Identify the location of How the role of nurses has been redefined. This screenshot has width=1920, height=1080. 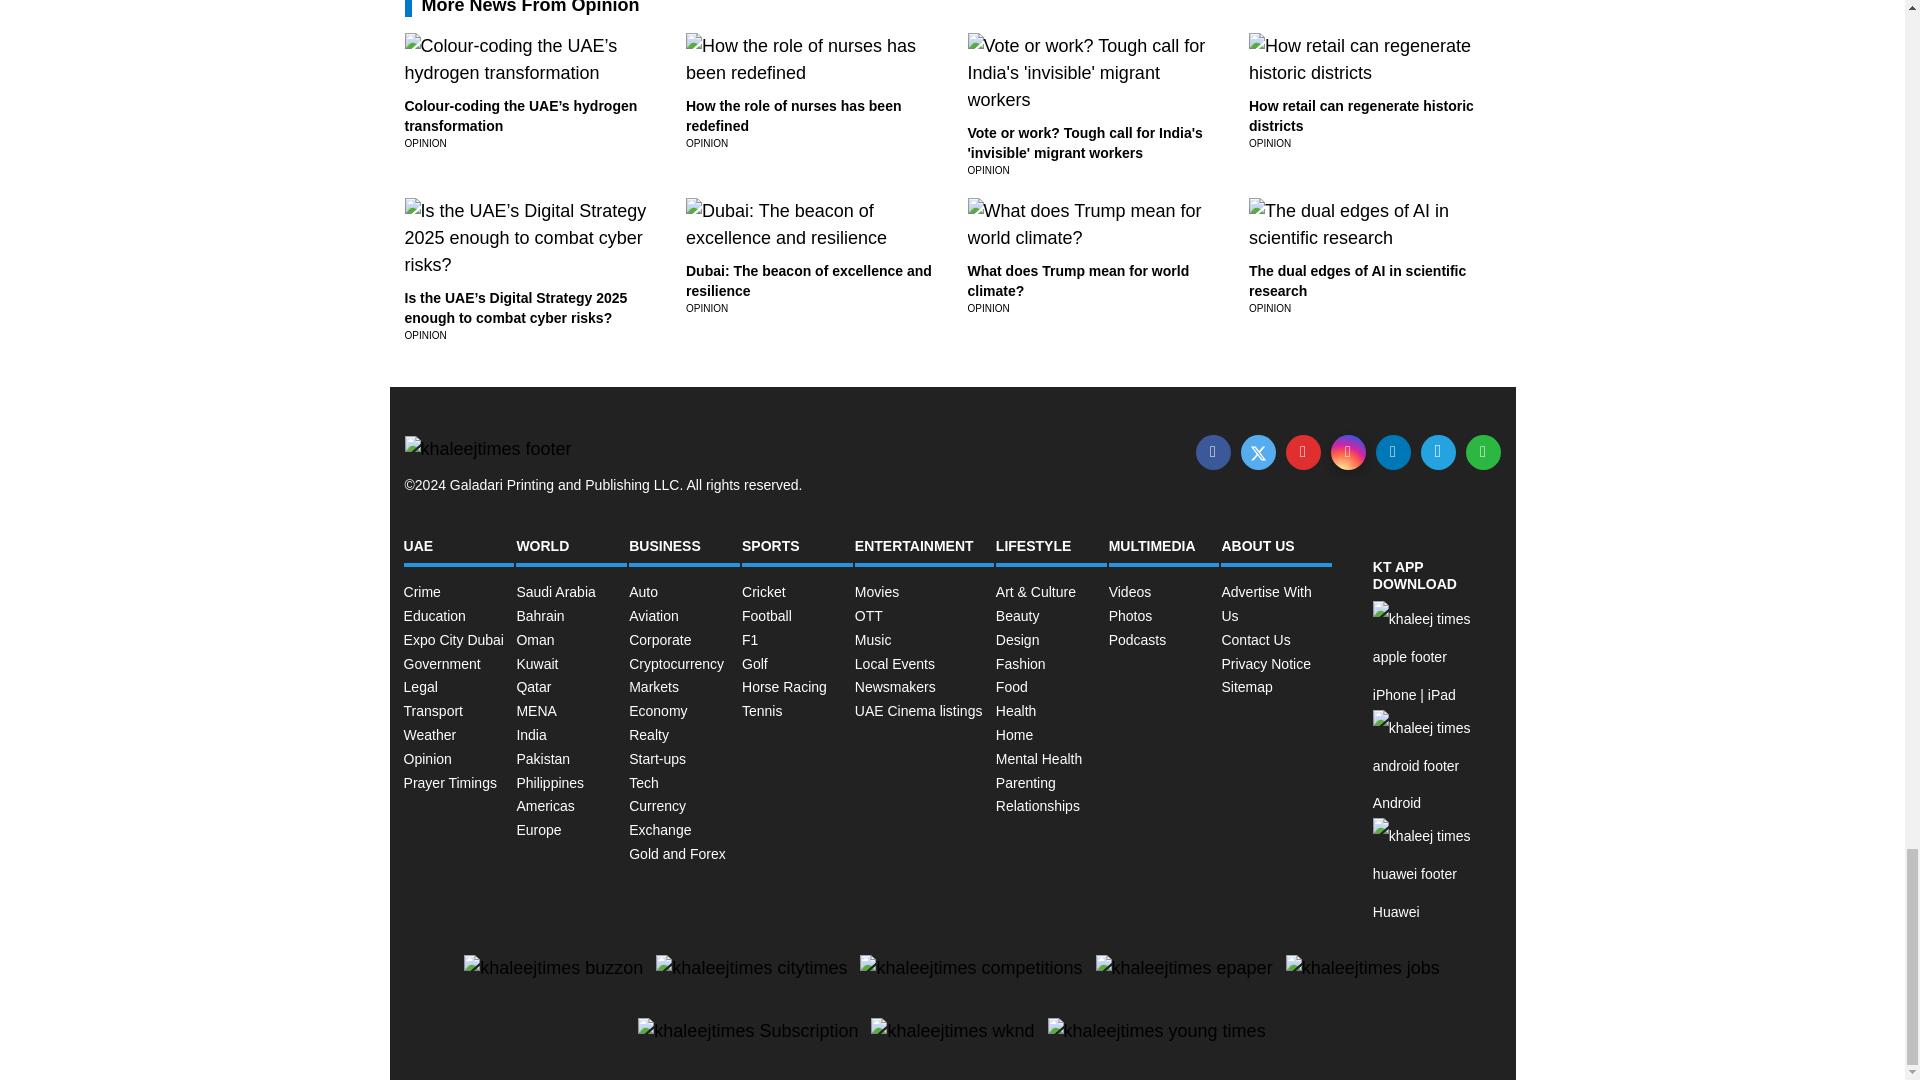
(794, 116).